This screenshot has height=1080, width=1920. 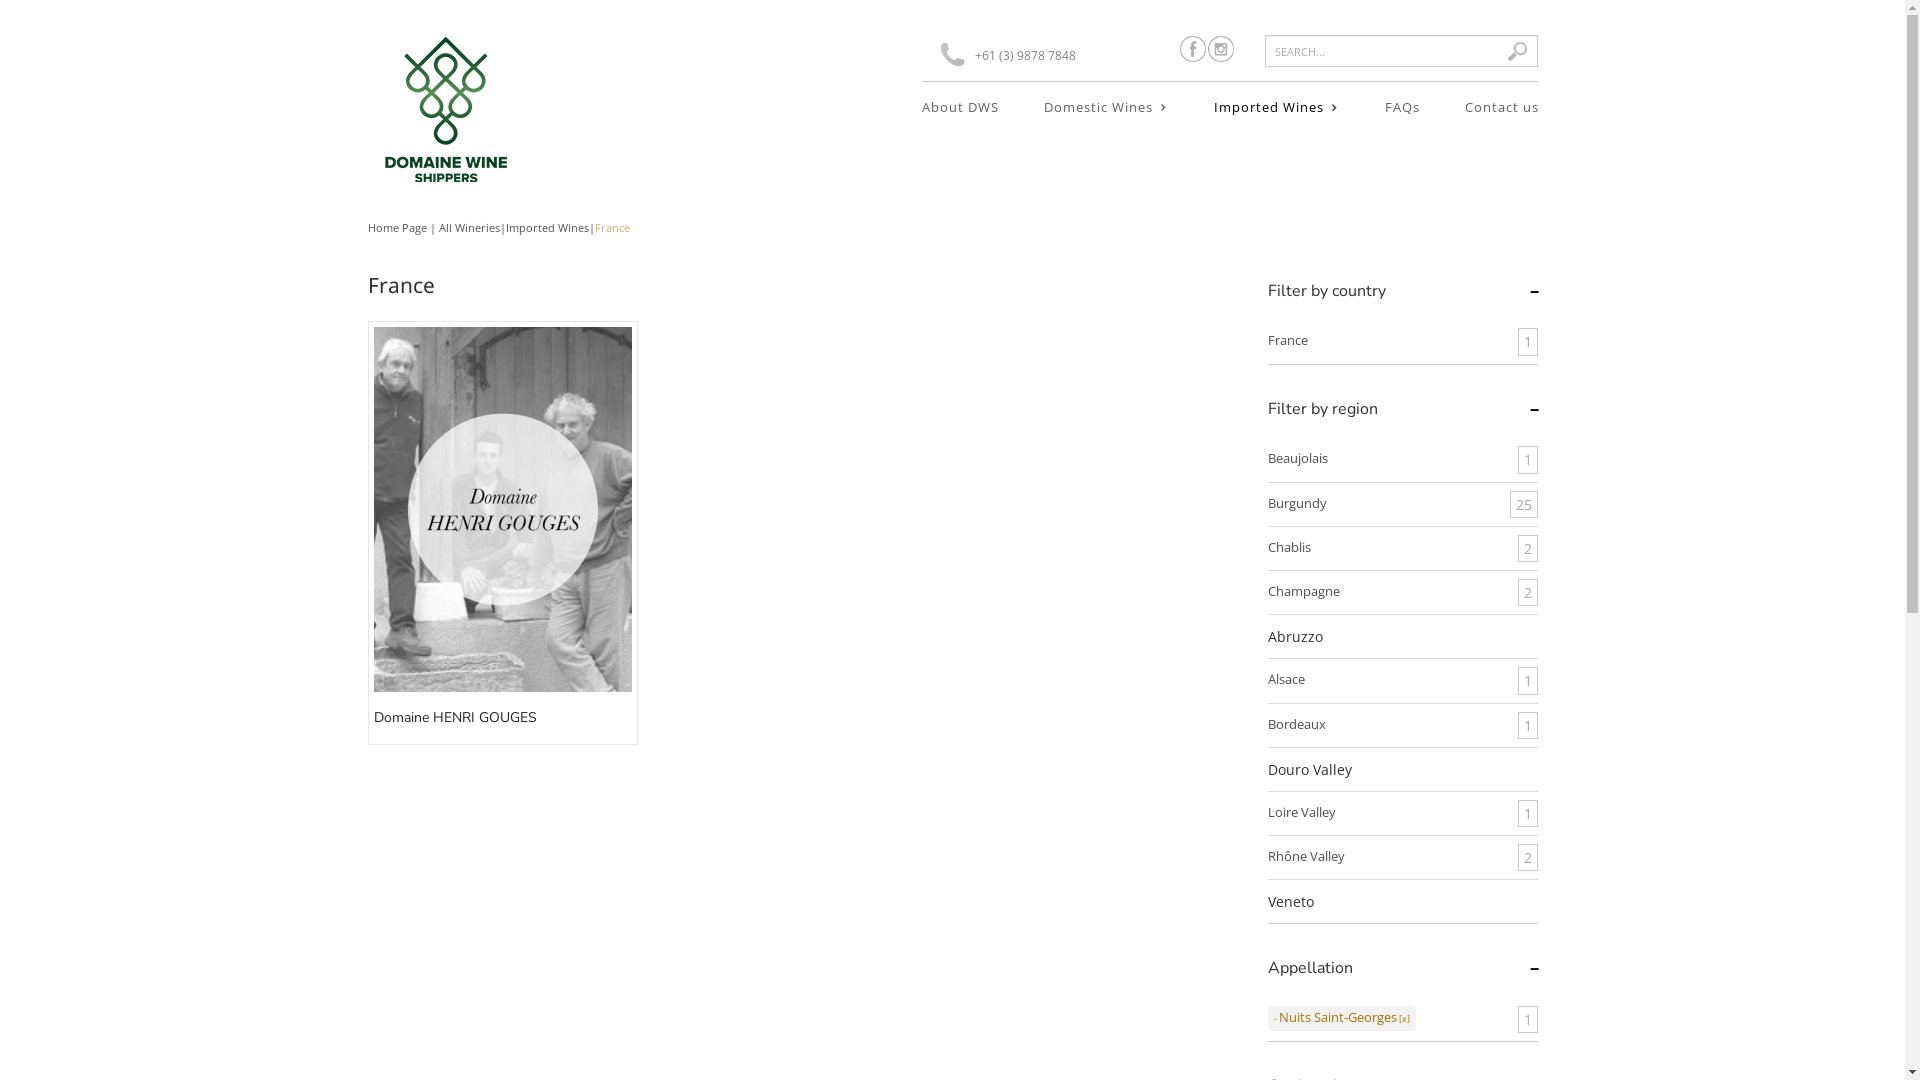 I want to click on Nuits Saint-Georges, so click(x=1342, y=1018).